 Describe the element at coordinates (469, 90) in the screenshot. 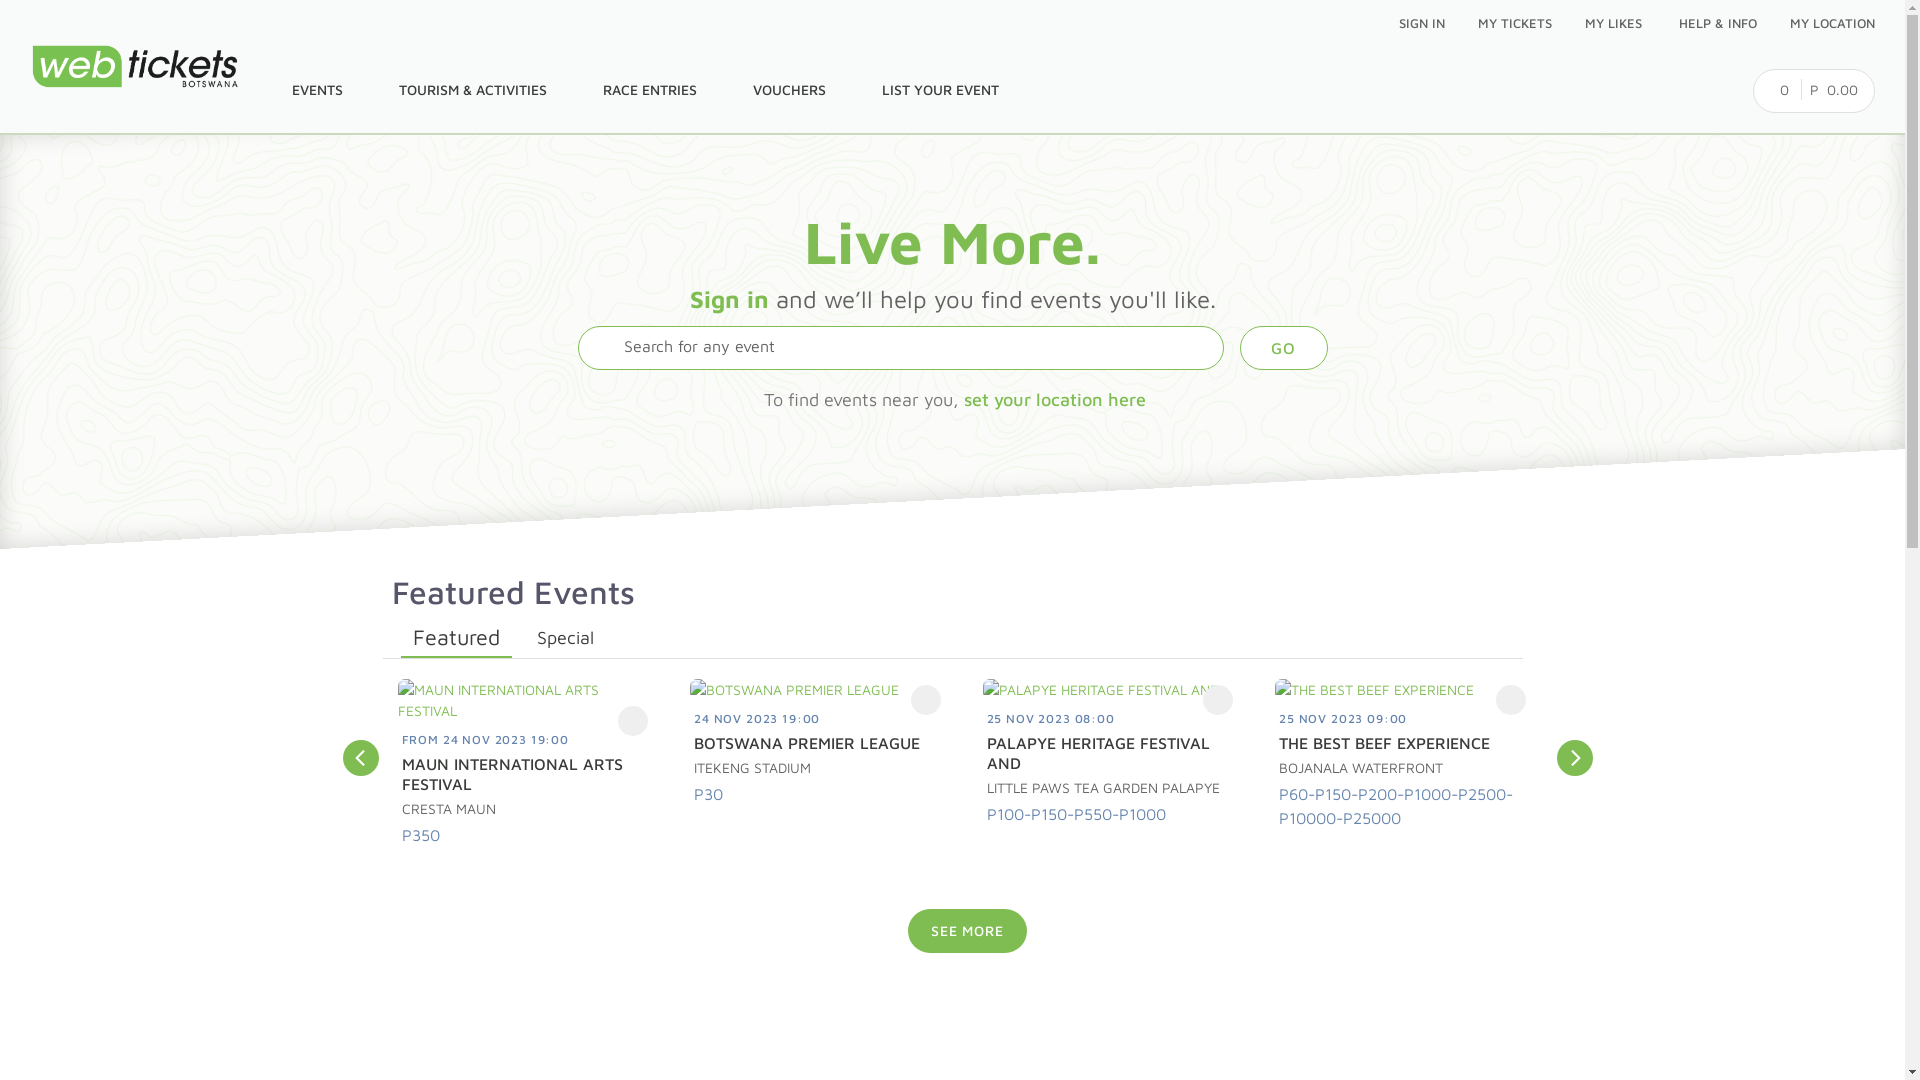

I see `TOURISM & ACTIVITIES` at that location.